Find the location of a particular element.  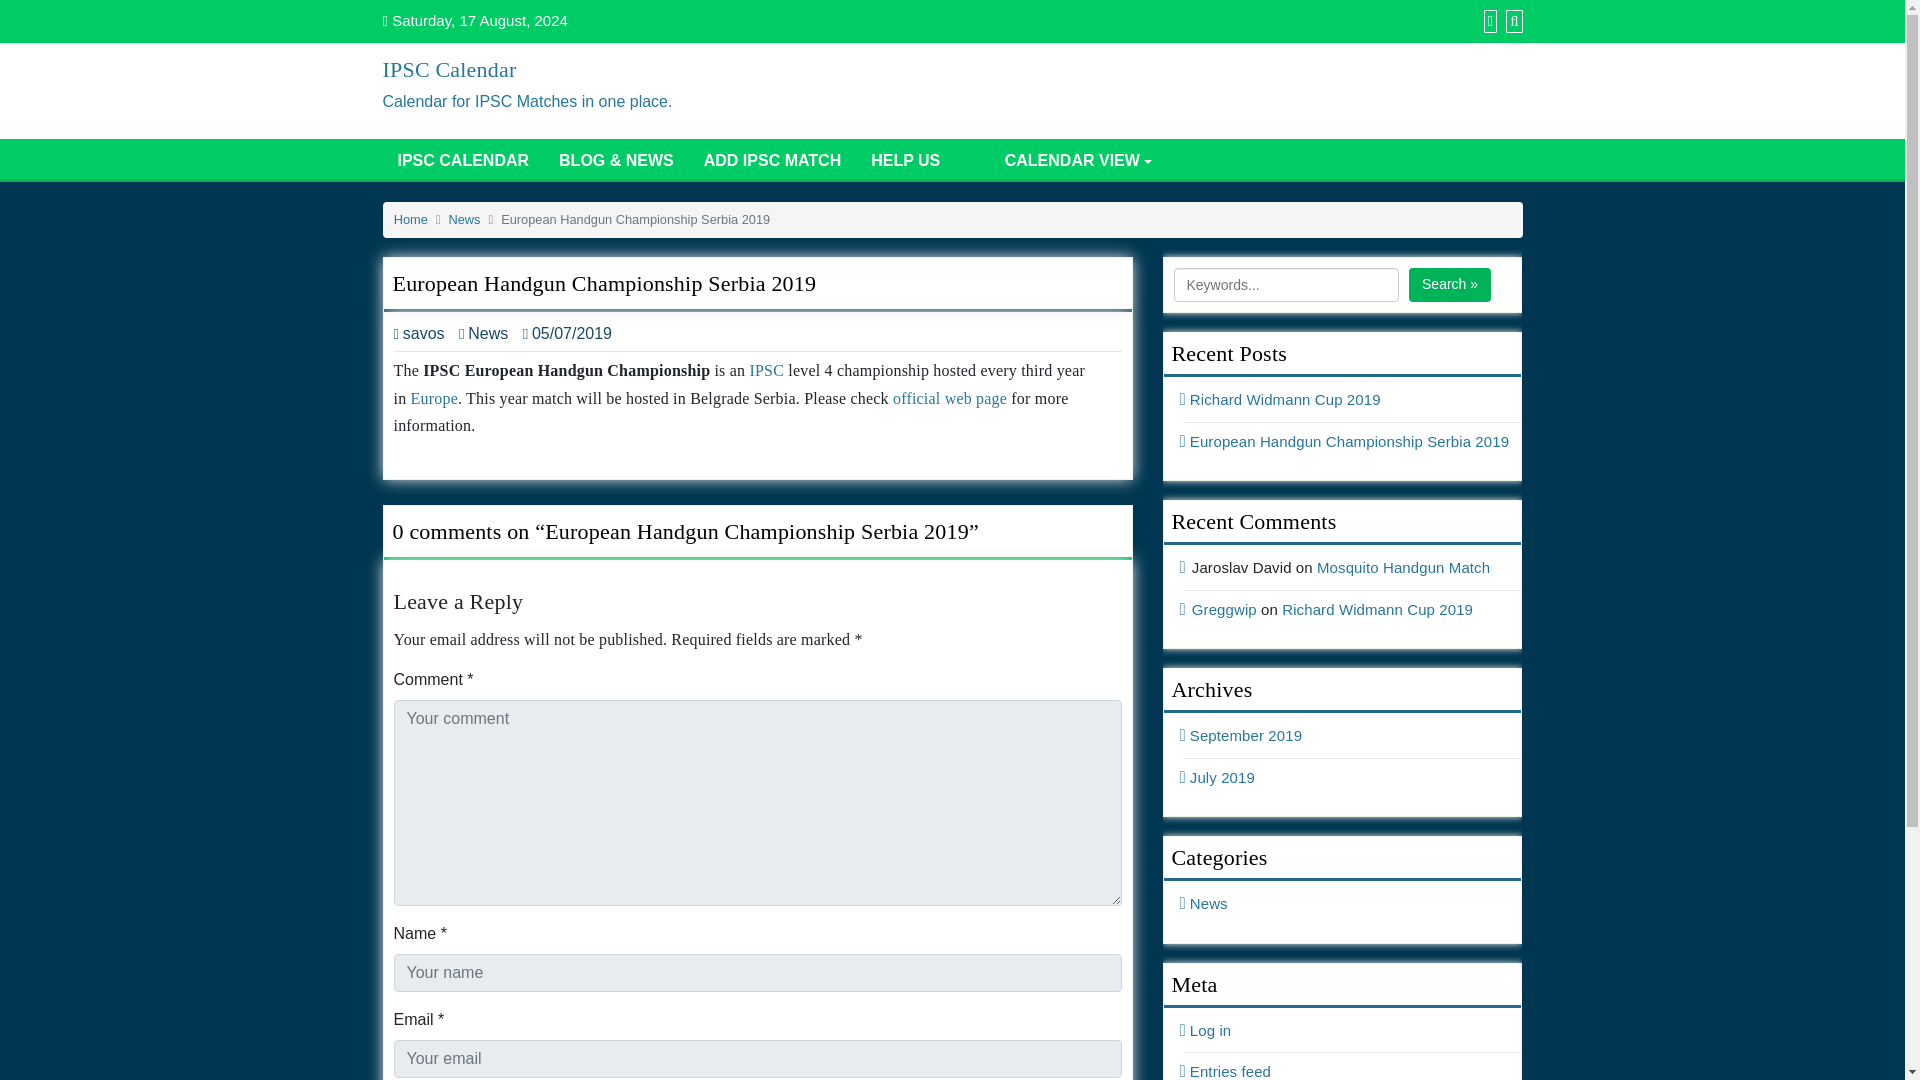

July 2019 is located at coordinates (1220, 777).